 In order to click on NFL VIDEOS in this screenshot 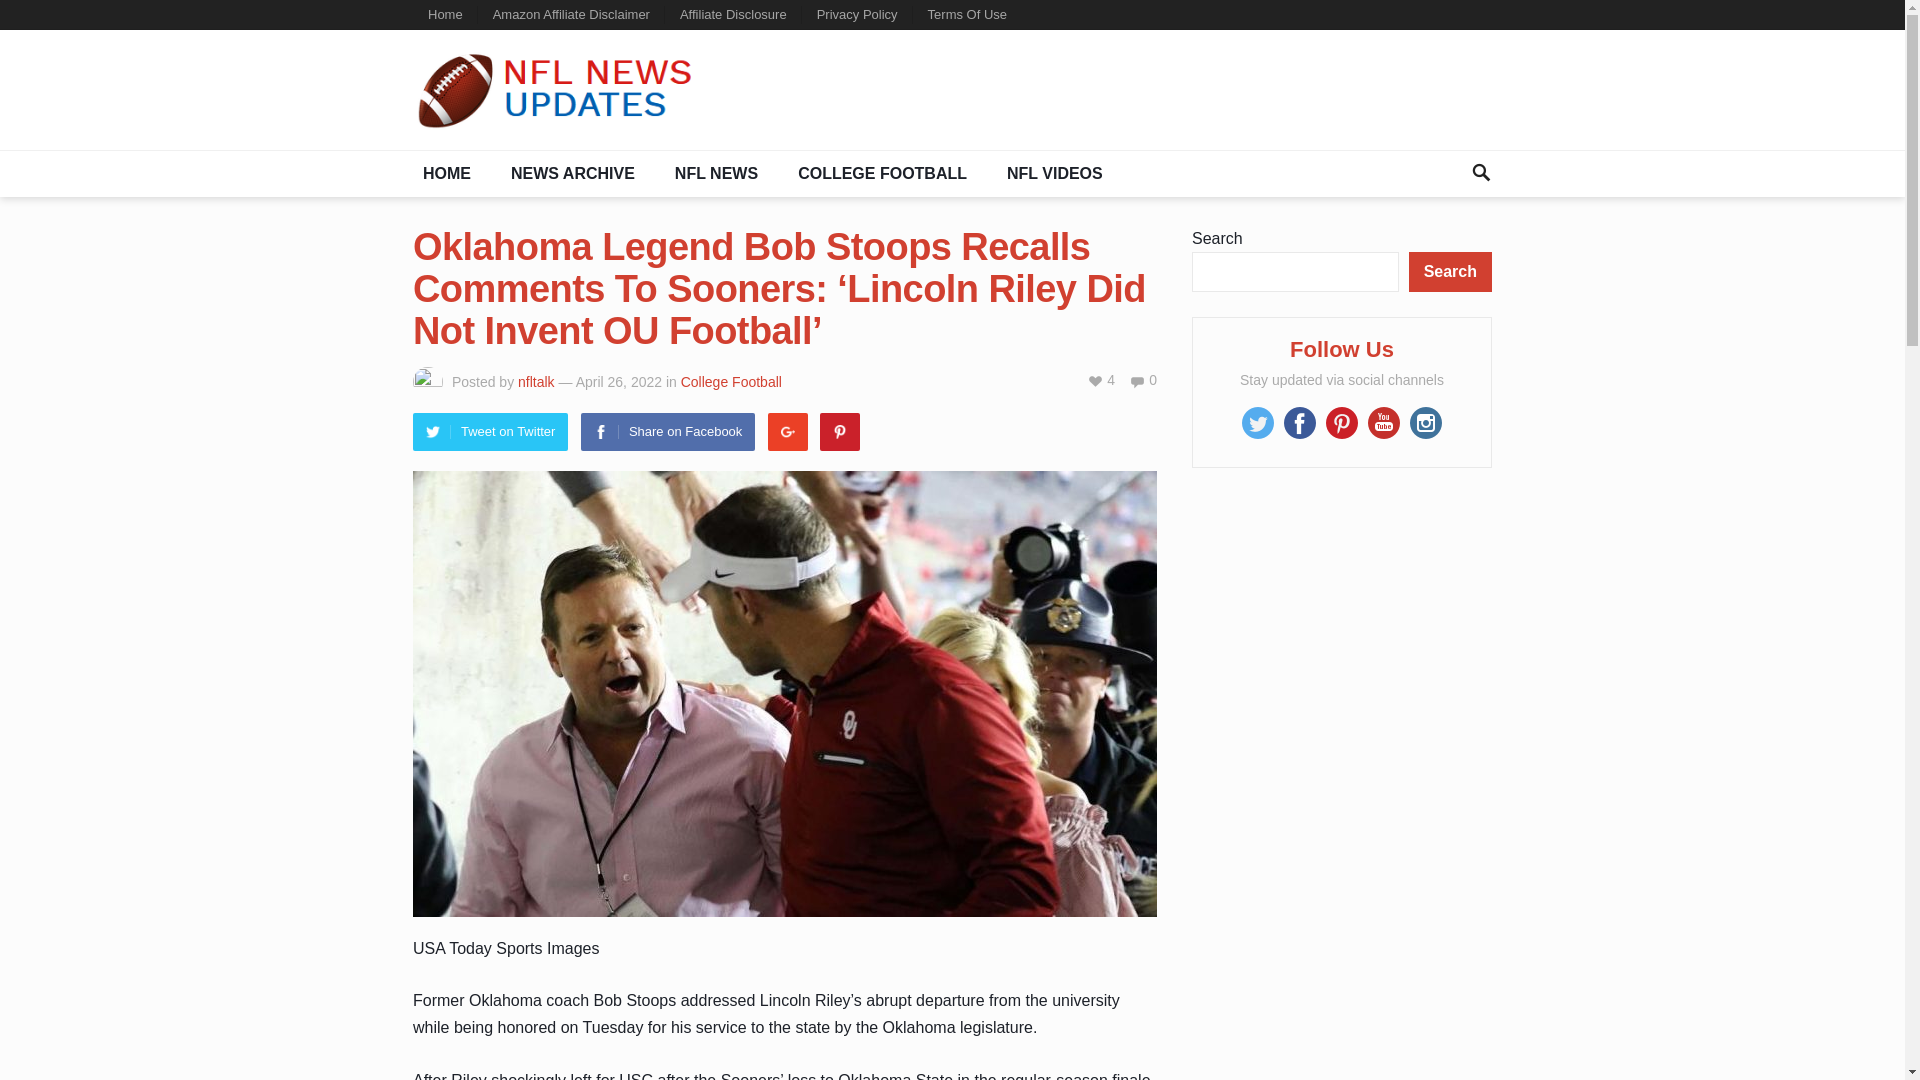, I will do `click(1054, 174)`.